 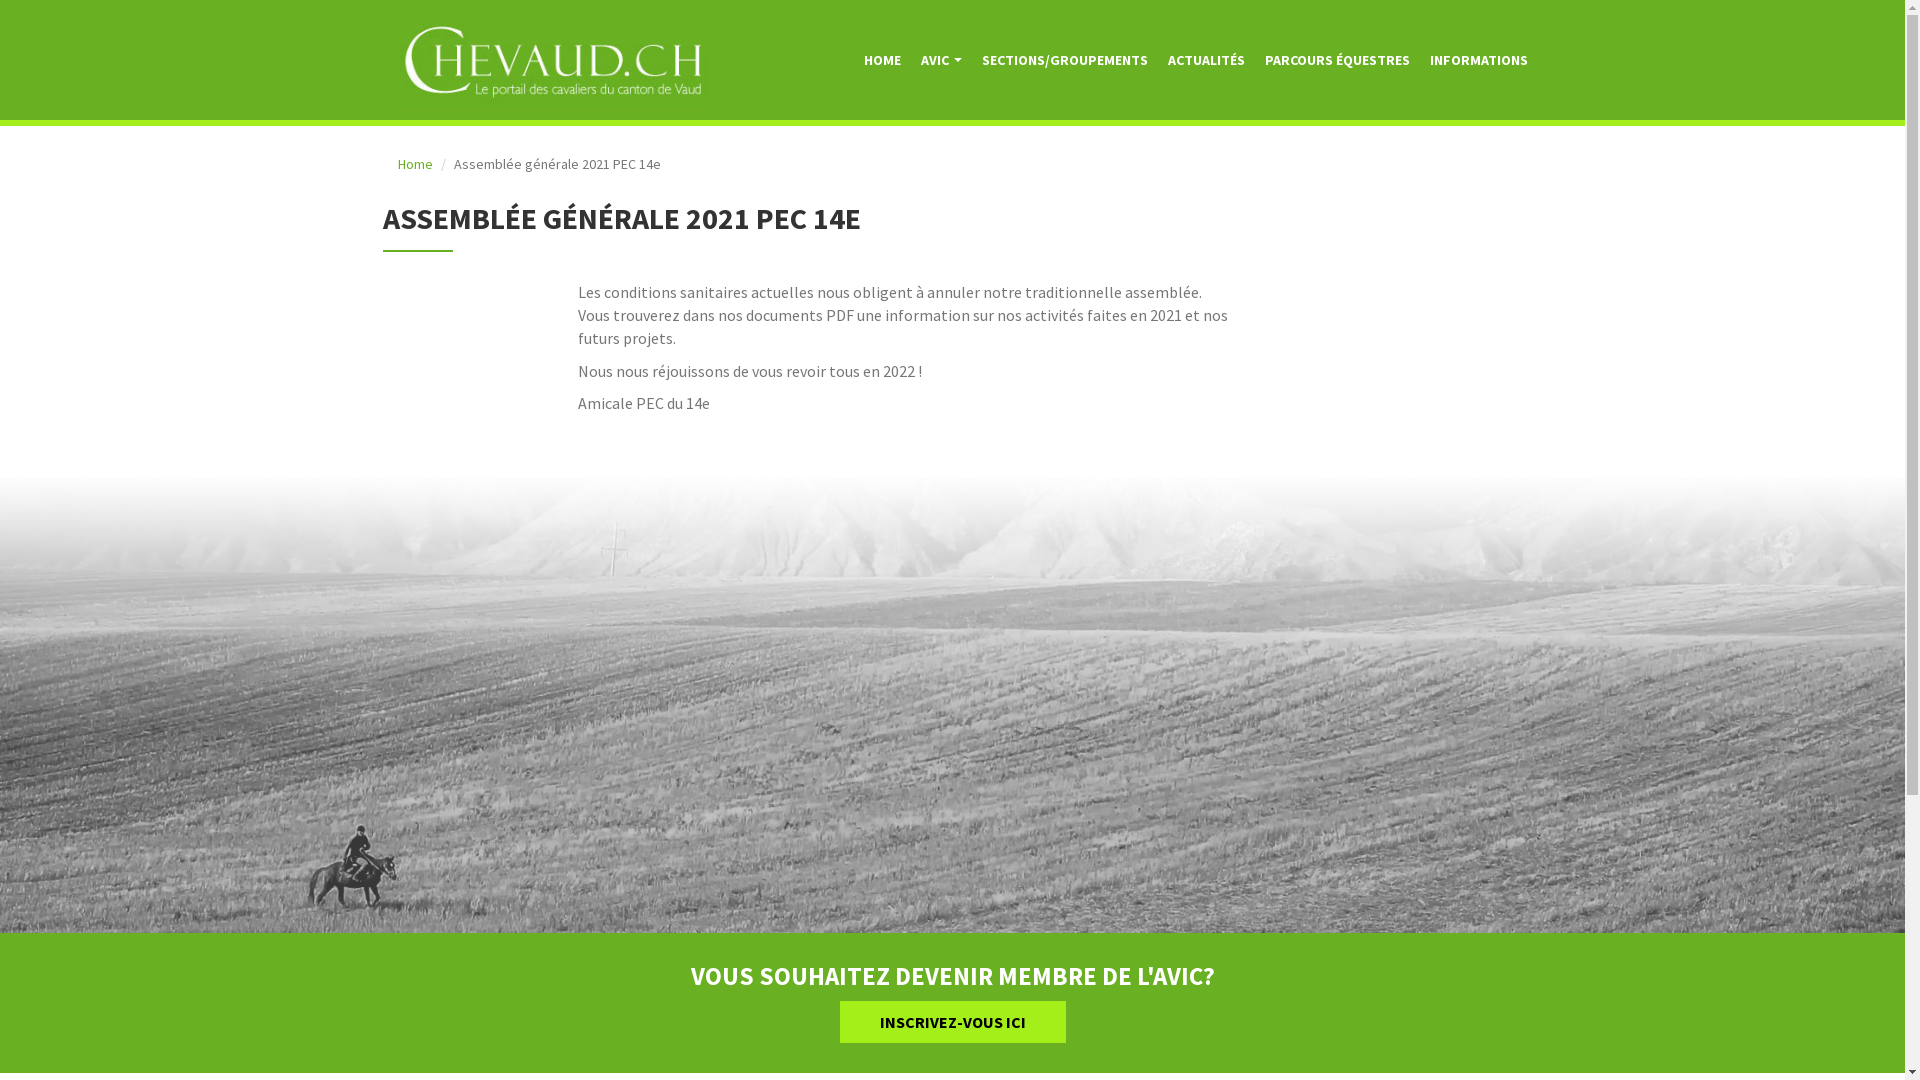 I want to click on Home, so click(x=563, y=60).